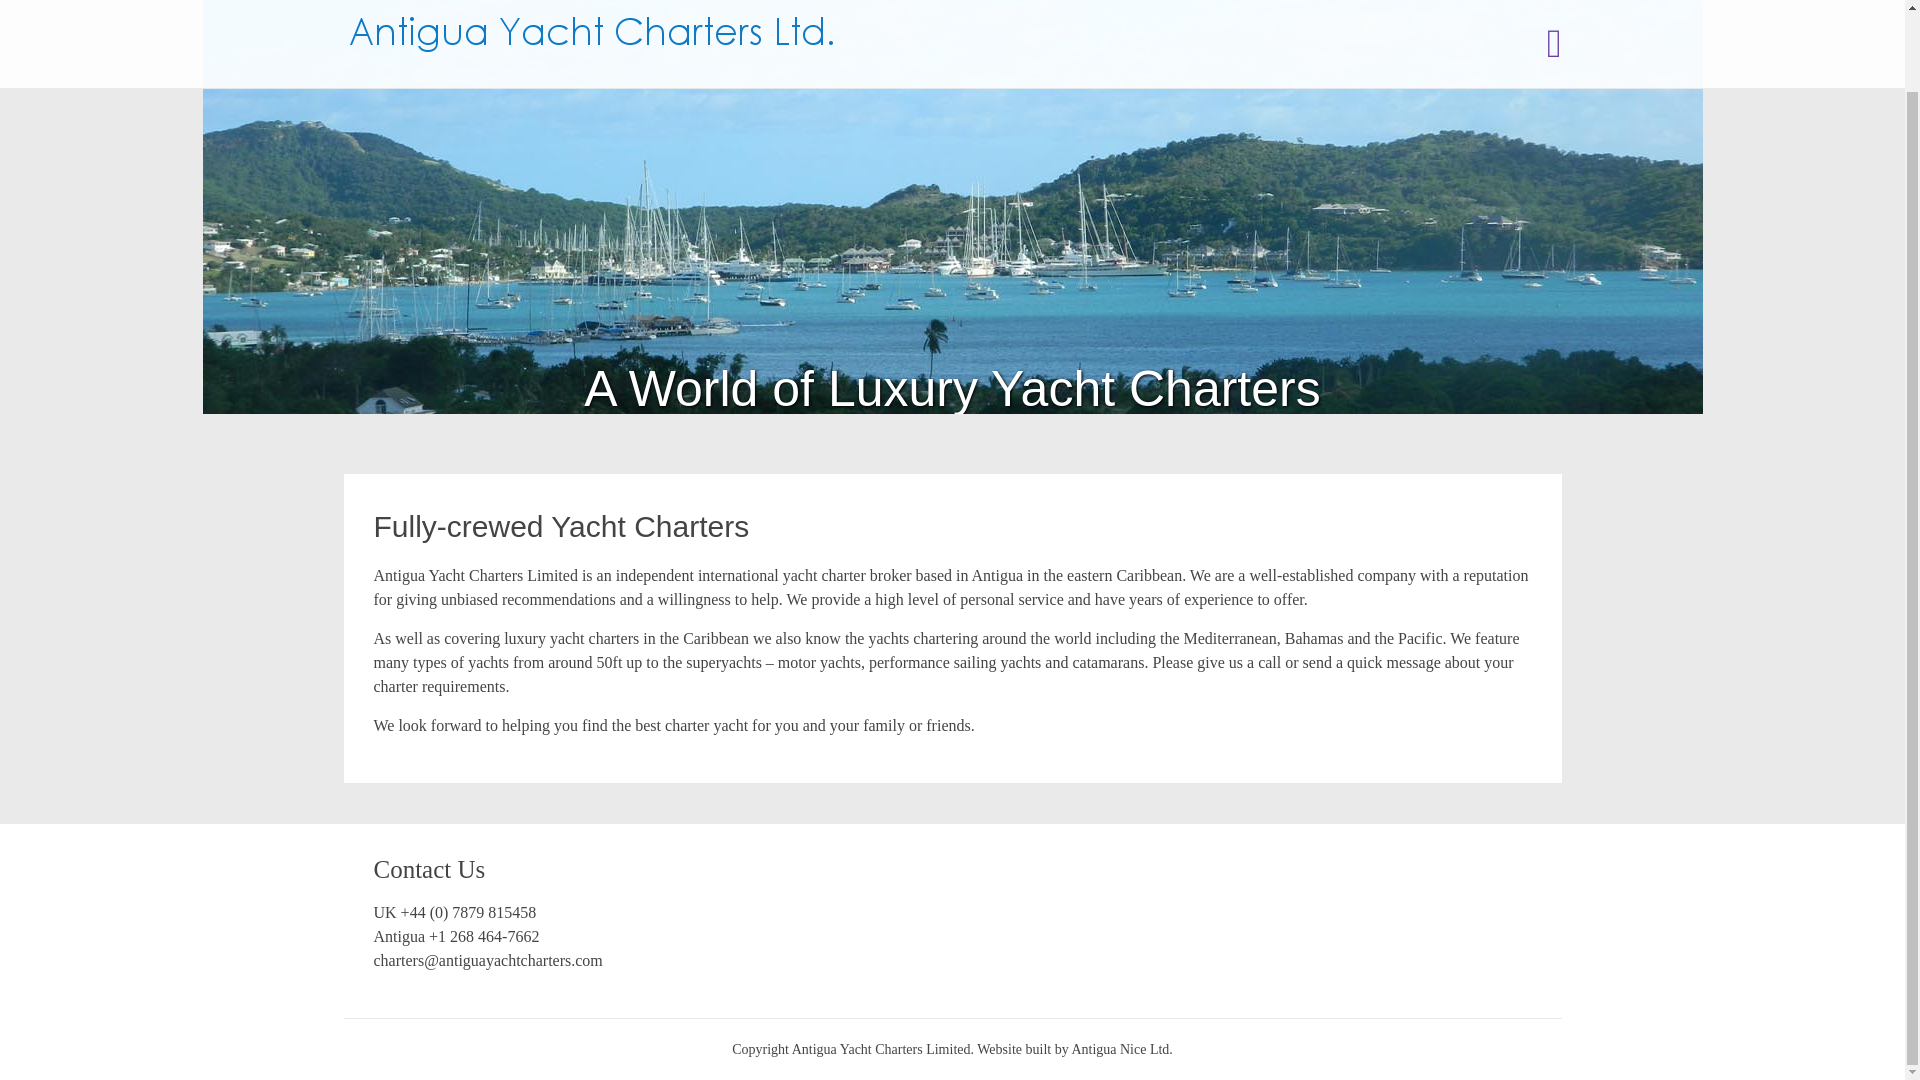  What do you see at coordinates (562, 526) in the screenshot?
I see `Fully-crewed Yacht Charters` at bounding box center [562, 526].